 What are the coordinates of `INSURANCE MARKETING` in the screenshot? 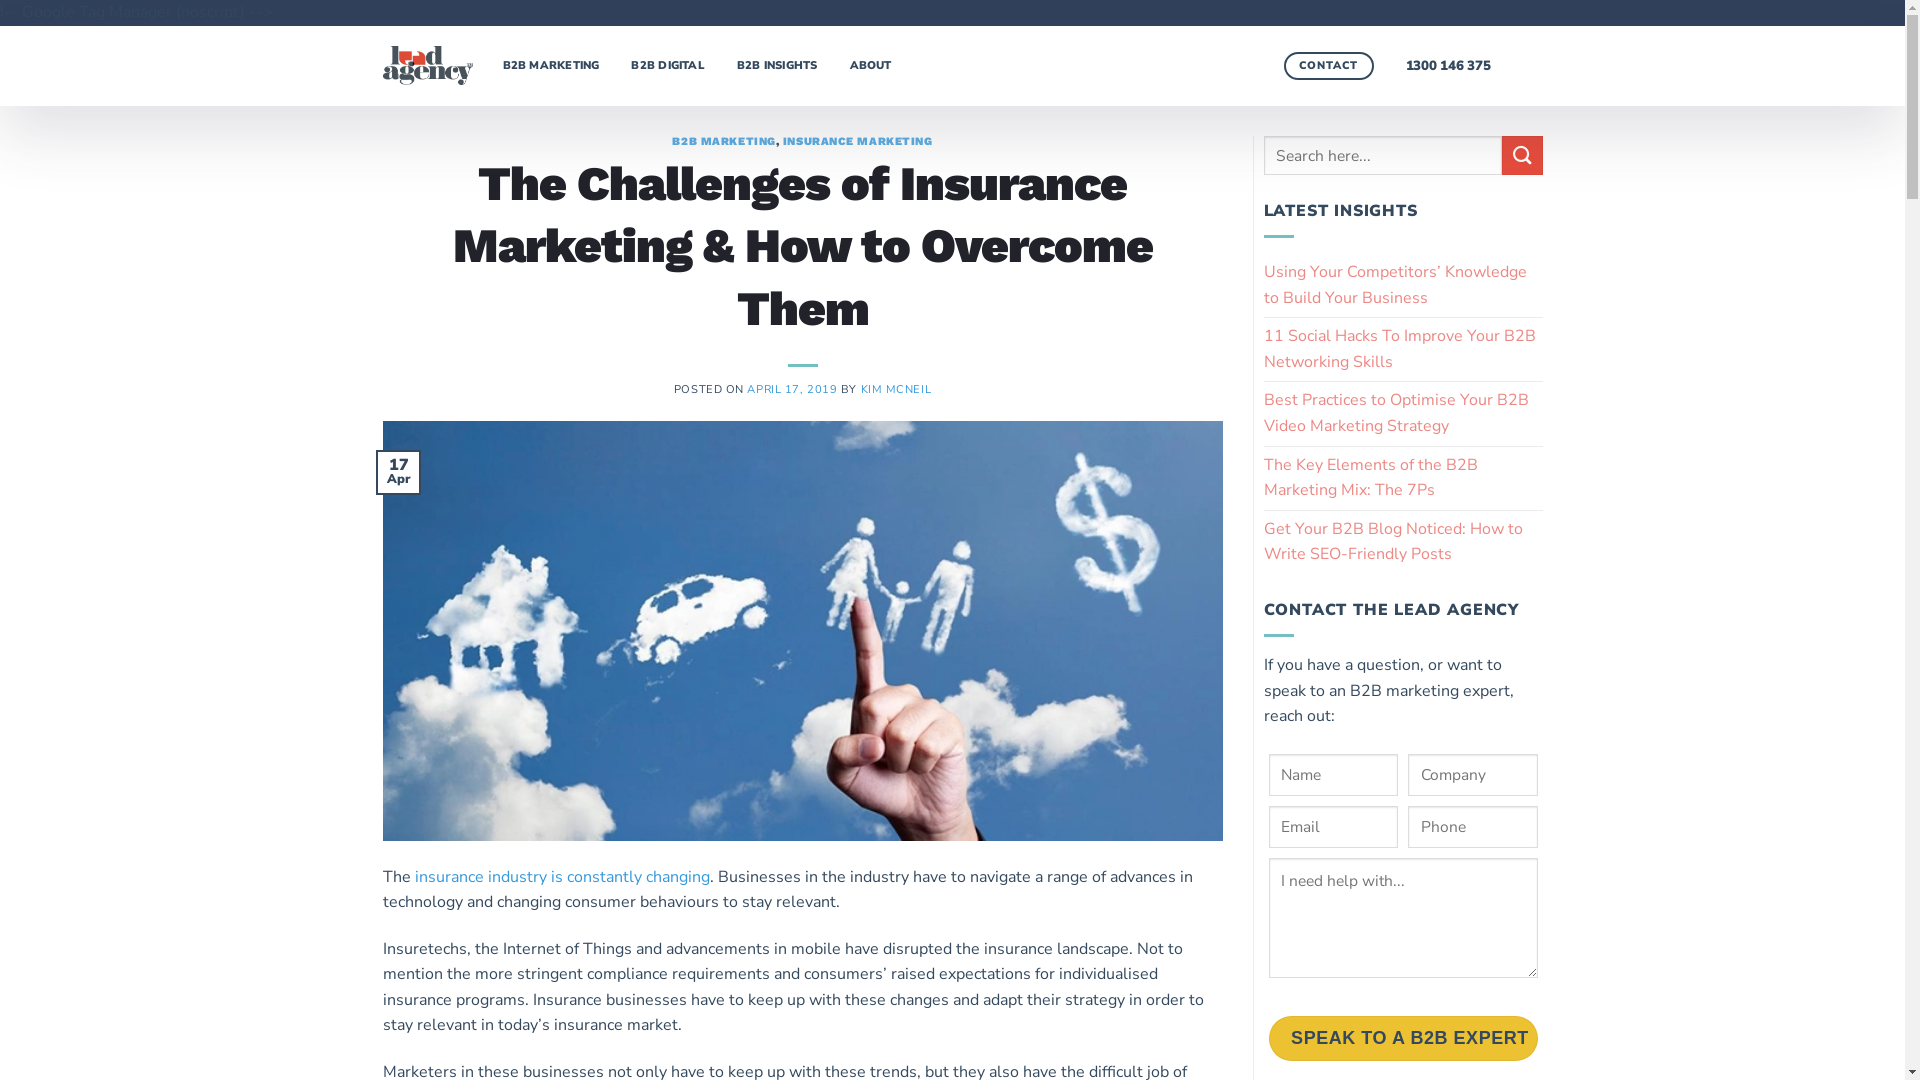 It's located at (858, 142).